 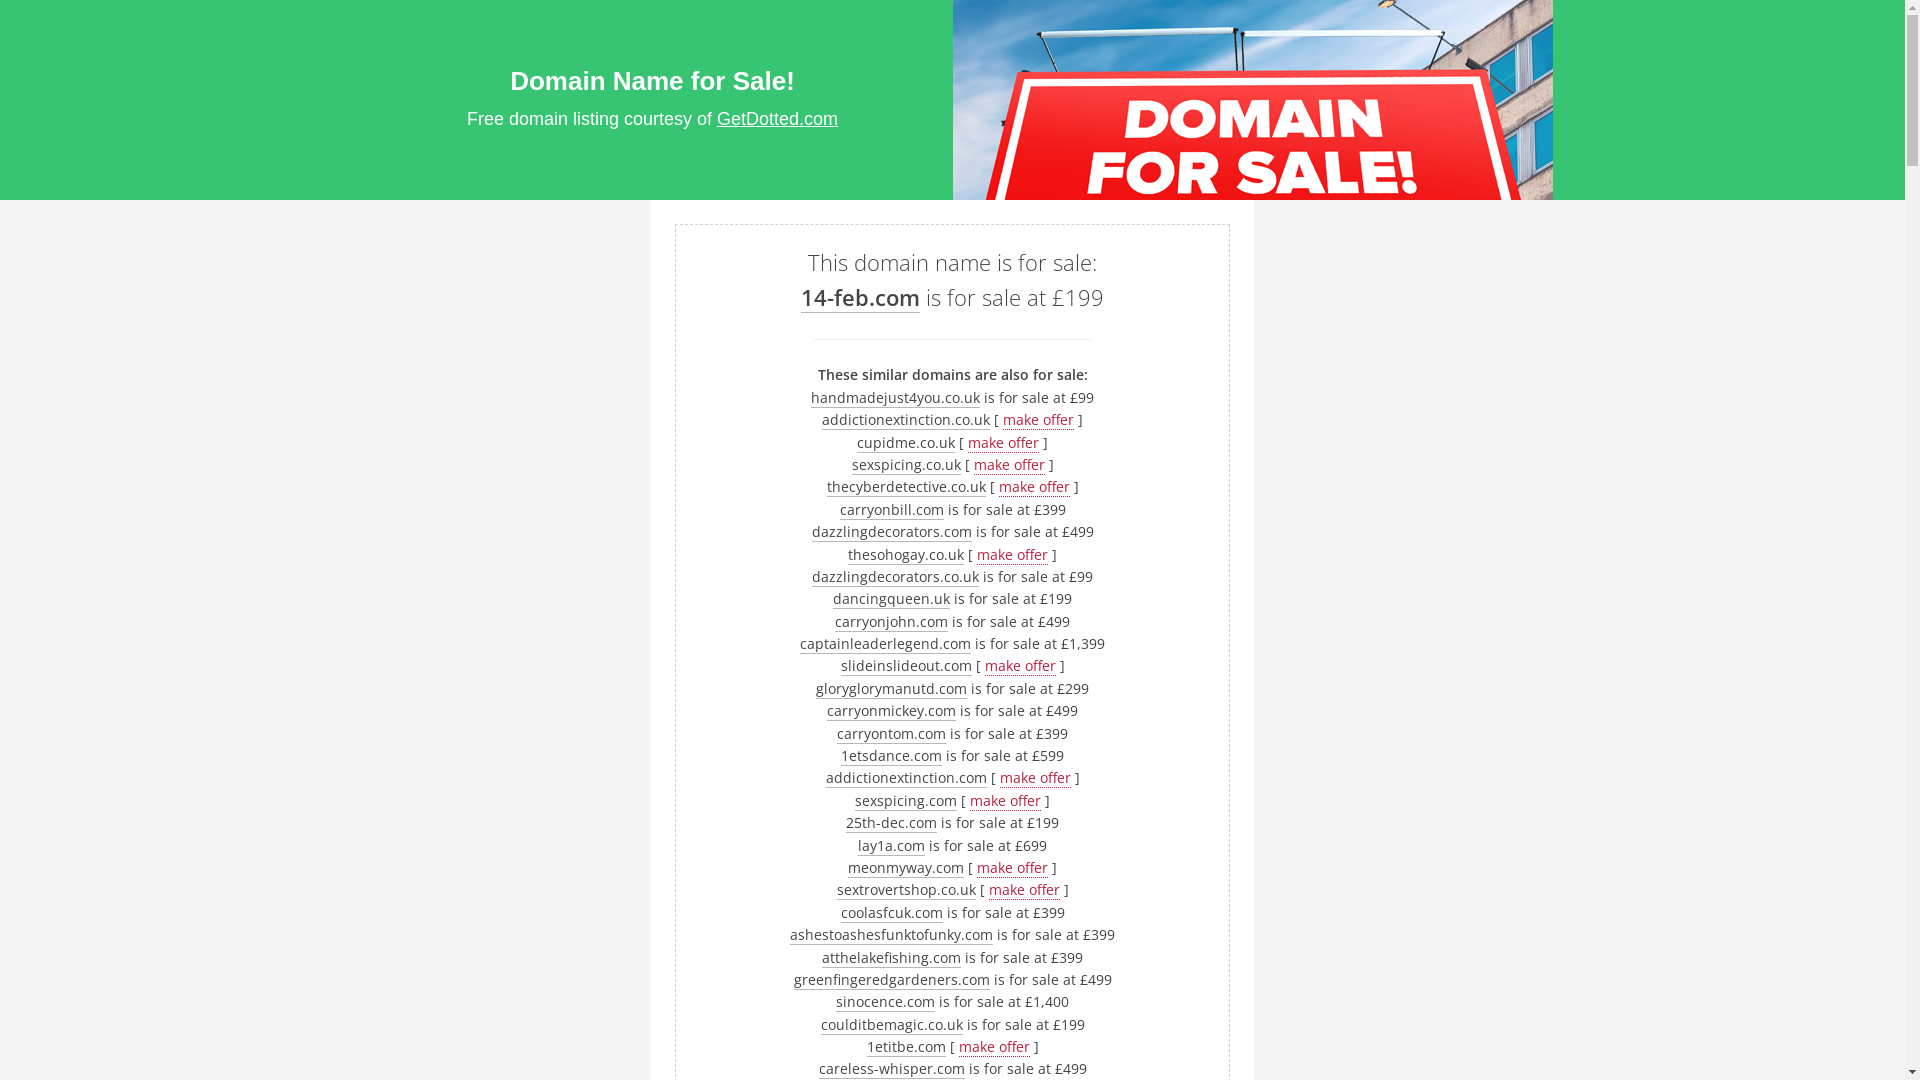 I want to click on make offer, so click(x=1034, y=487).